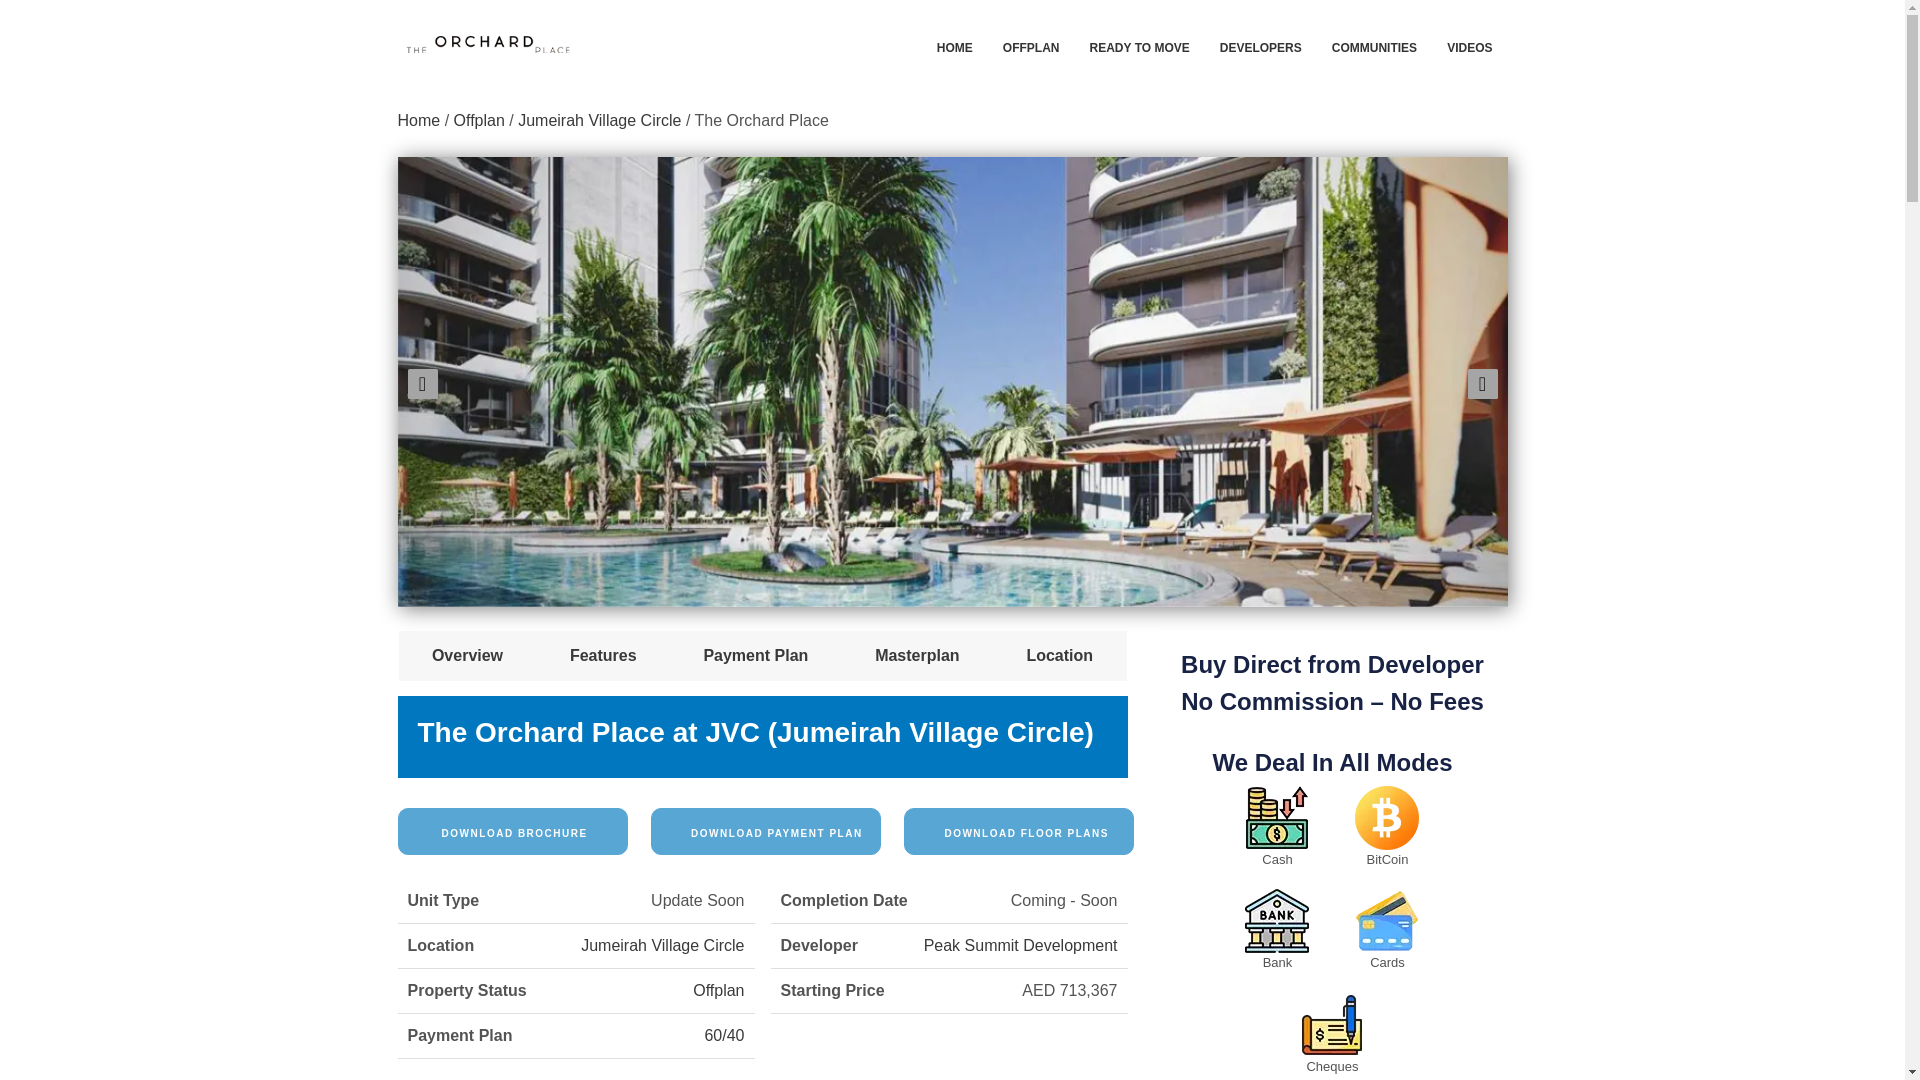  I want to click on Offplan, so click(478, 120).